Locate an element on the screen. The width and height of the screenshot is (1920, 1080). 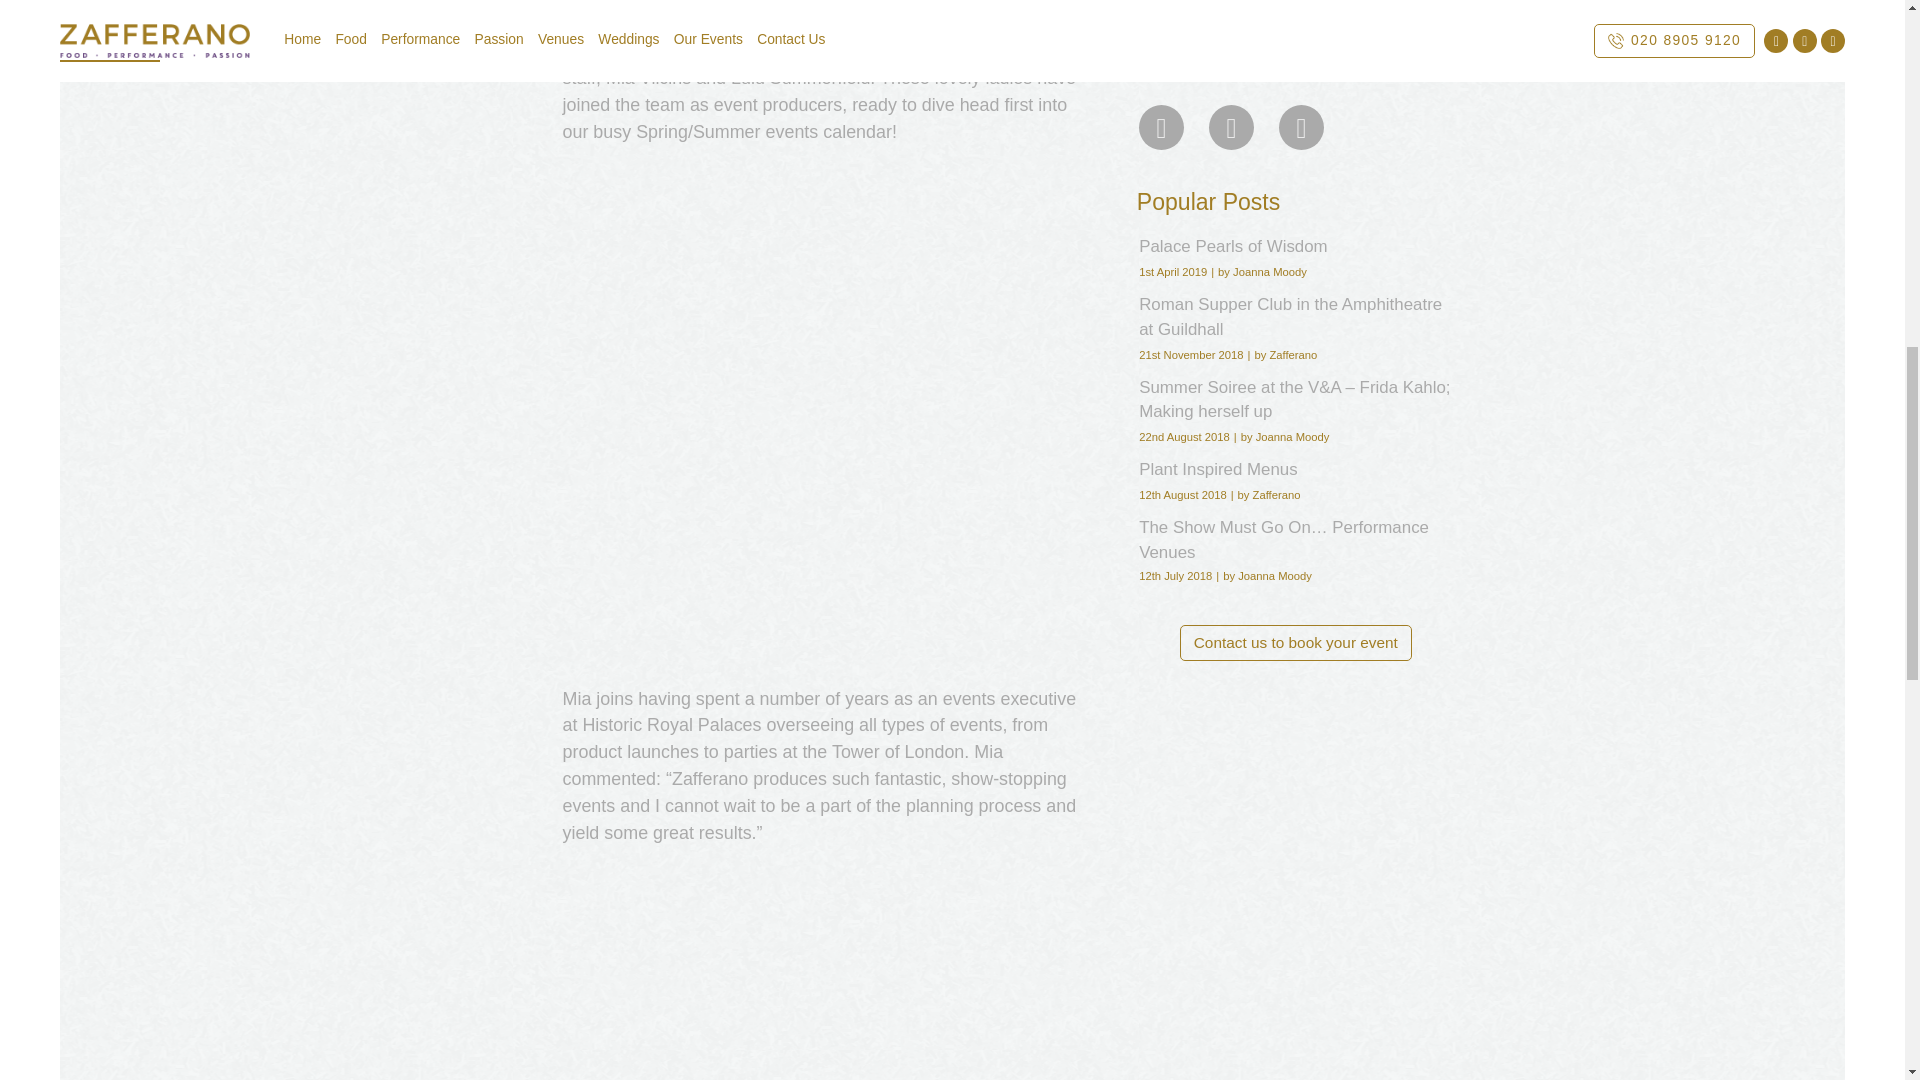
Palace Pearls of Wisdom is located at coordinates (1294, 247).